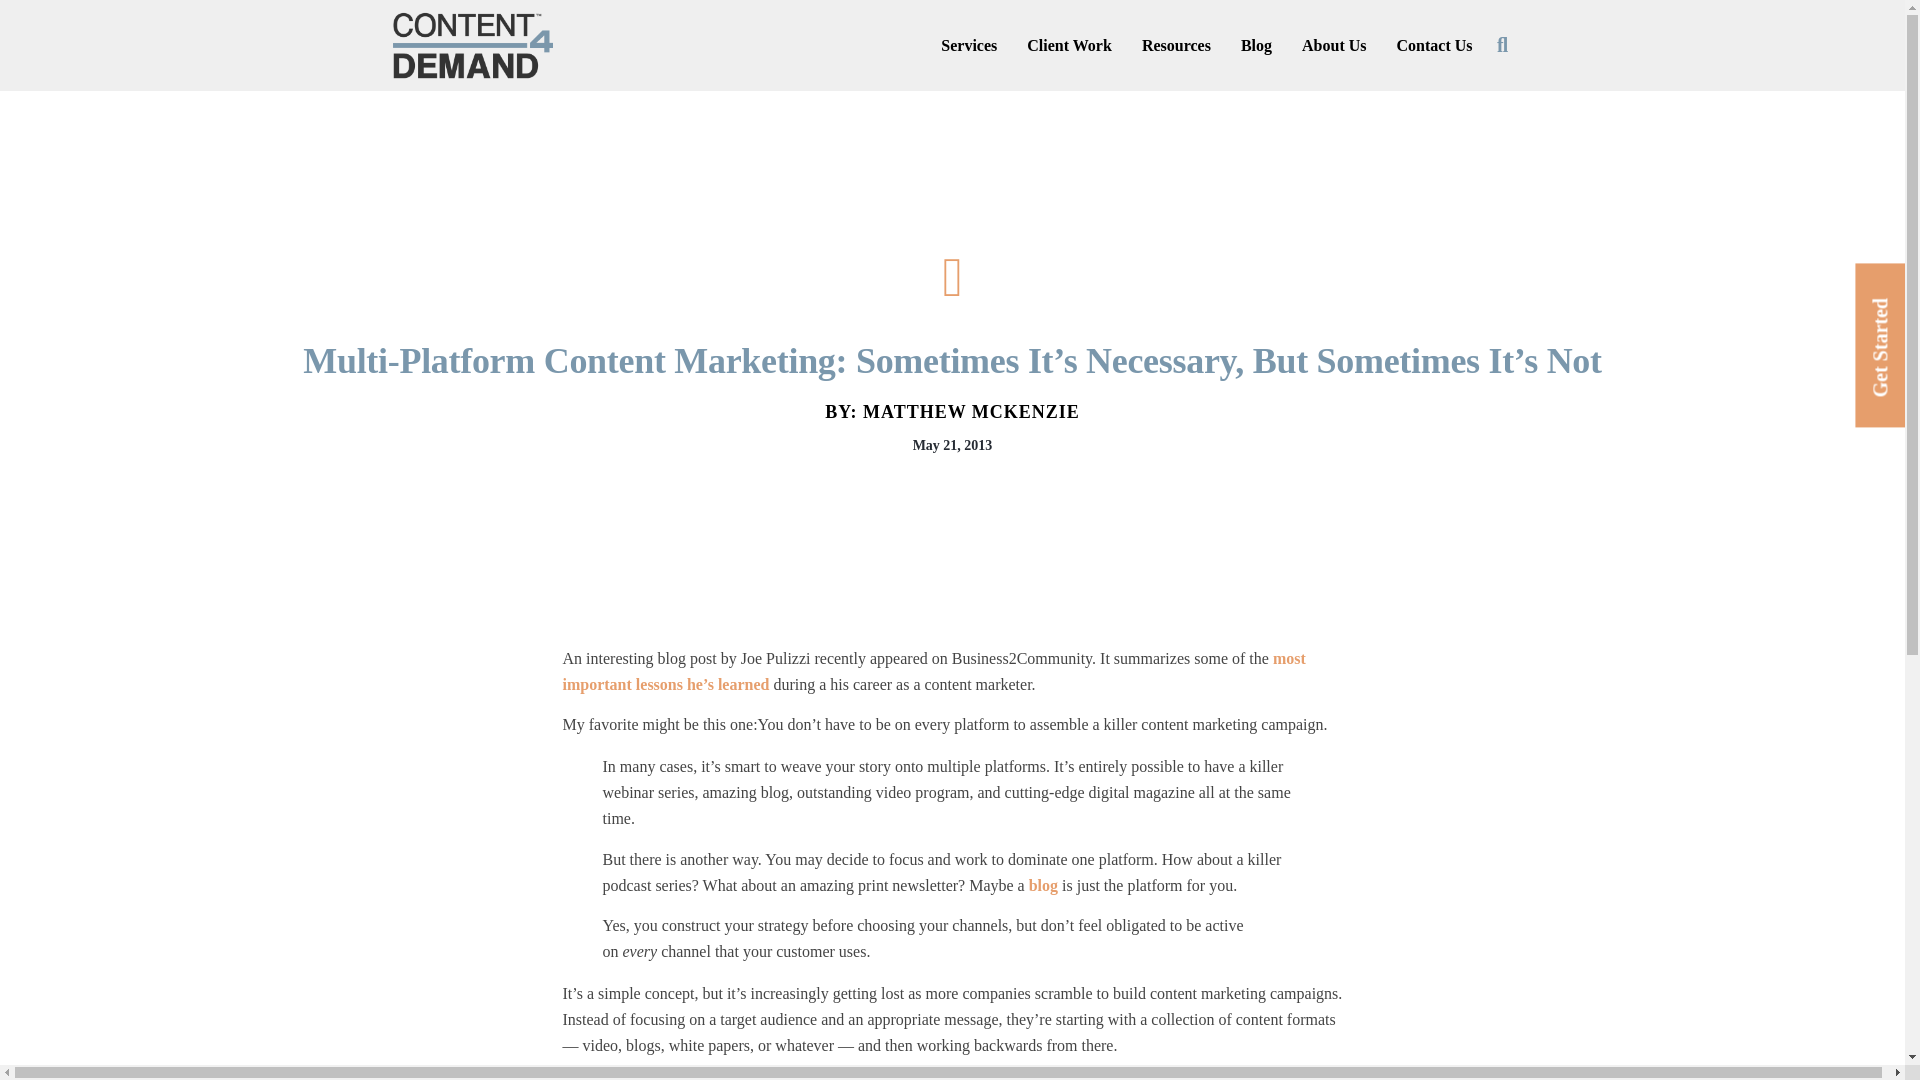 The width and height of the screenshot is (1920, 1080). I want to click on BY: MATTHEW MCKENZIE, so click(952, 412).